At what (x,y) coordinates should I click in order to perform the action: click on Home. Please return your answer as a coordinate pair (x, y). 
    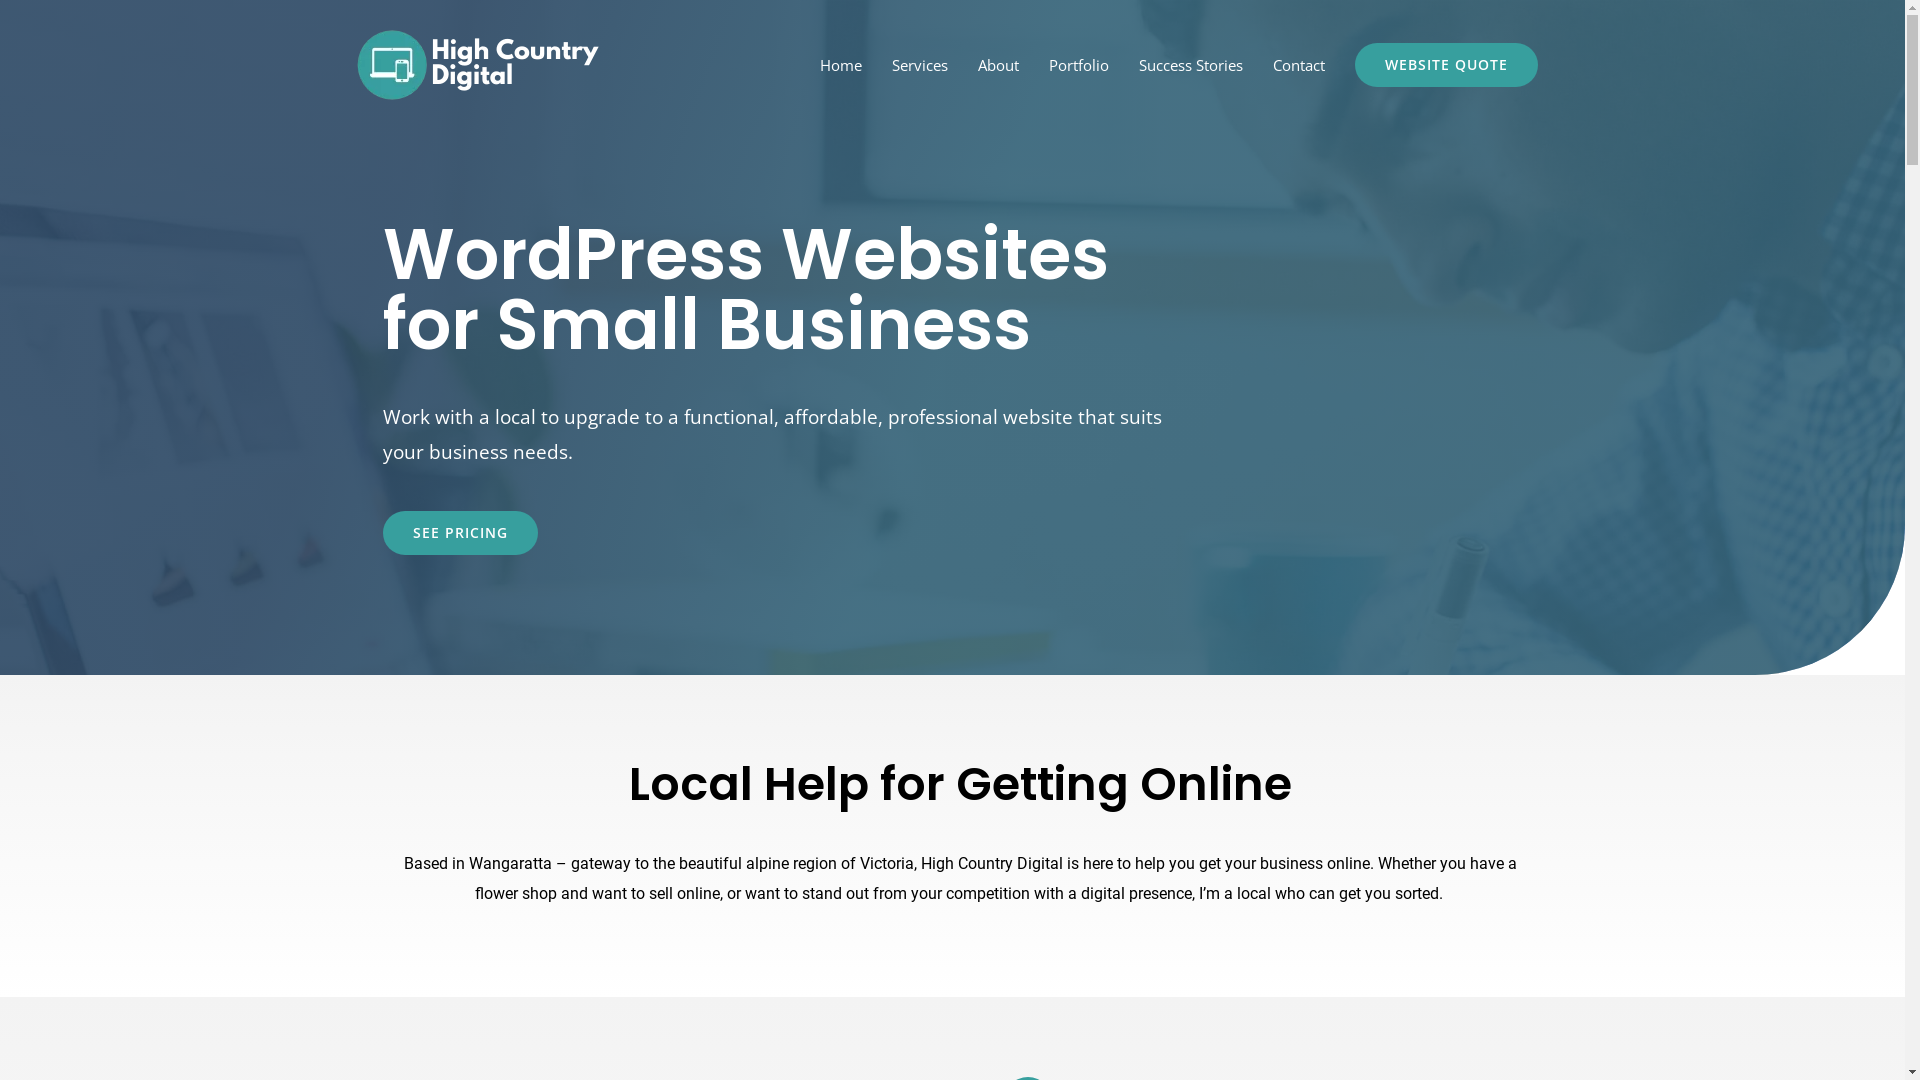
    Looking at the image, I should click on (840, 65).